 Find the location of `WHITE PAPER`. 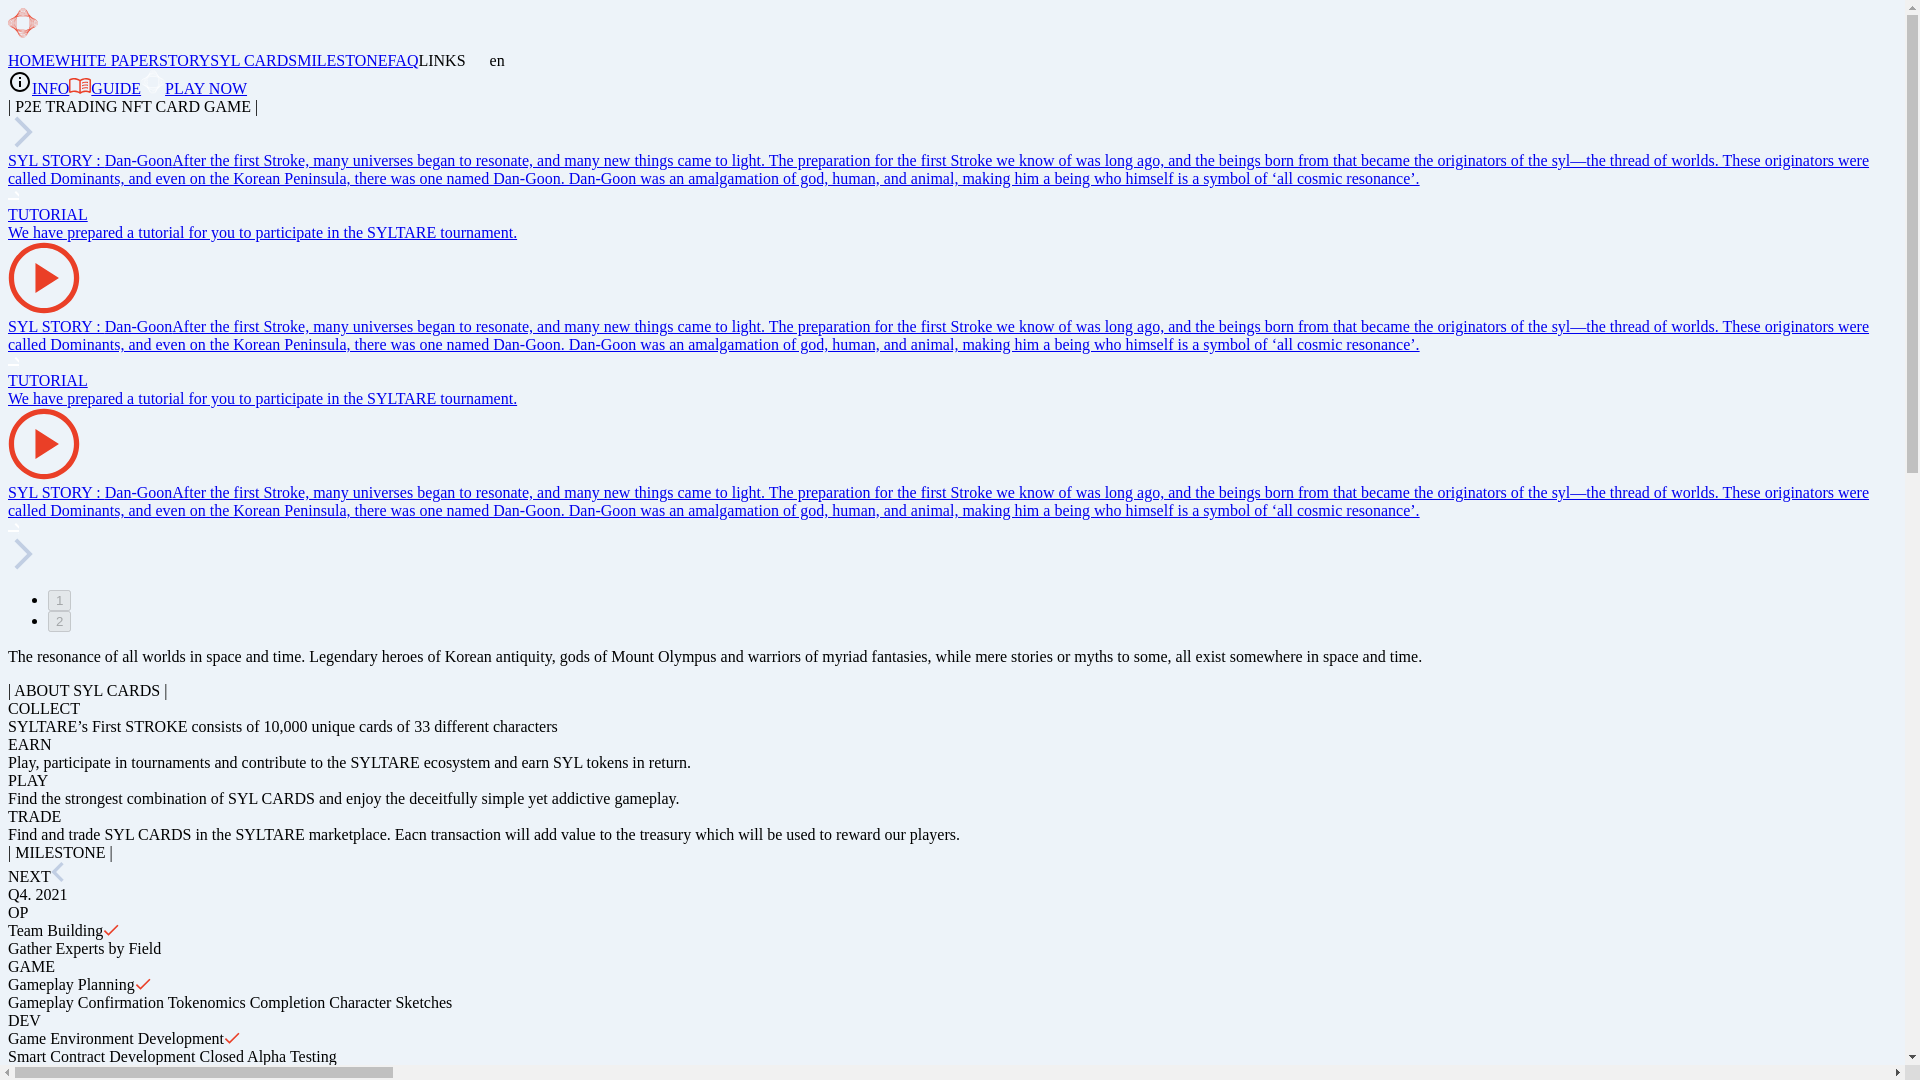

WHITE PAPER is located at coordinates (107, 60).